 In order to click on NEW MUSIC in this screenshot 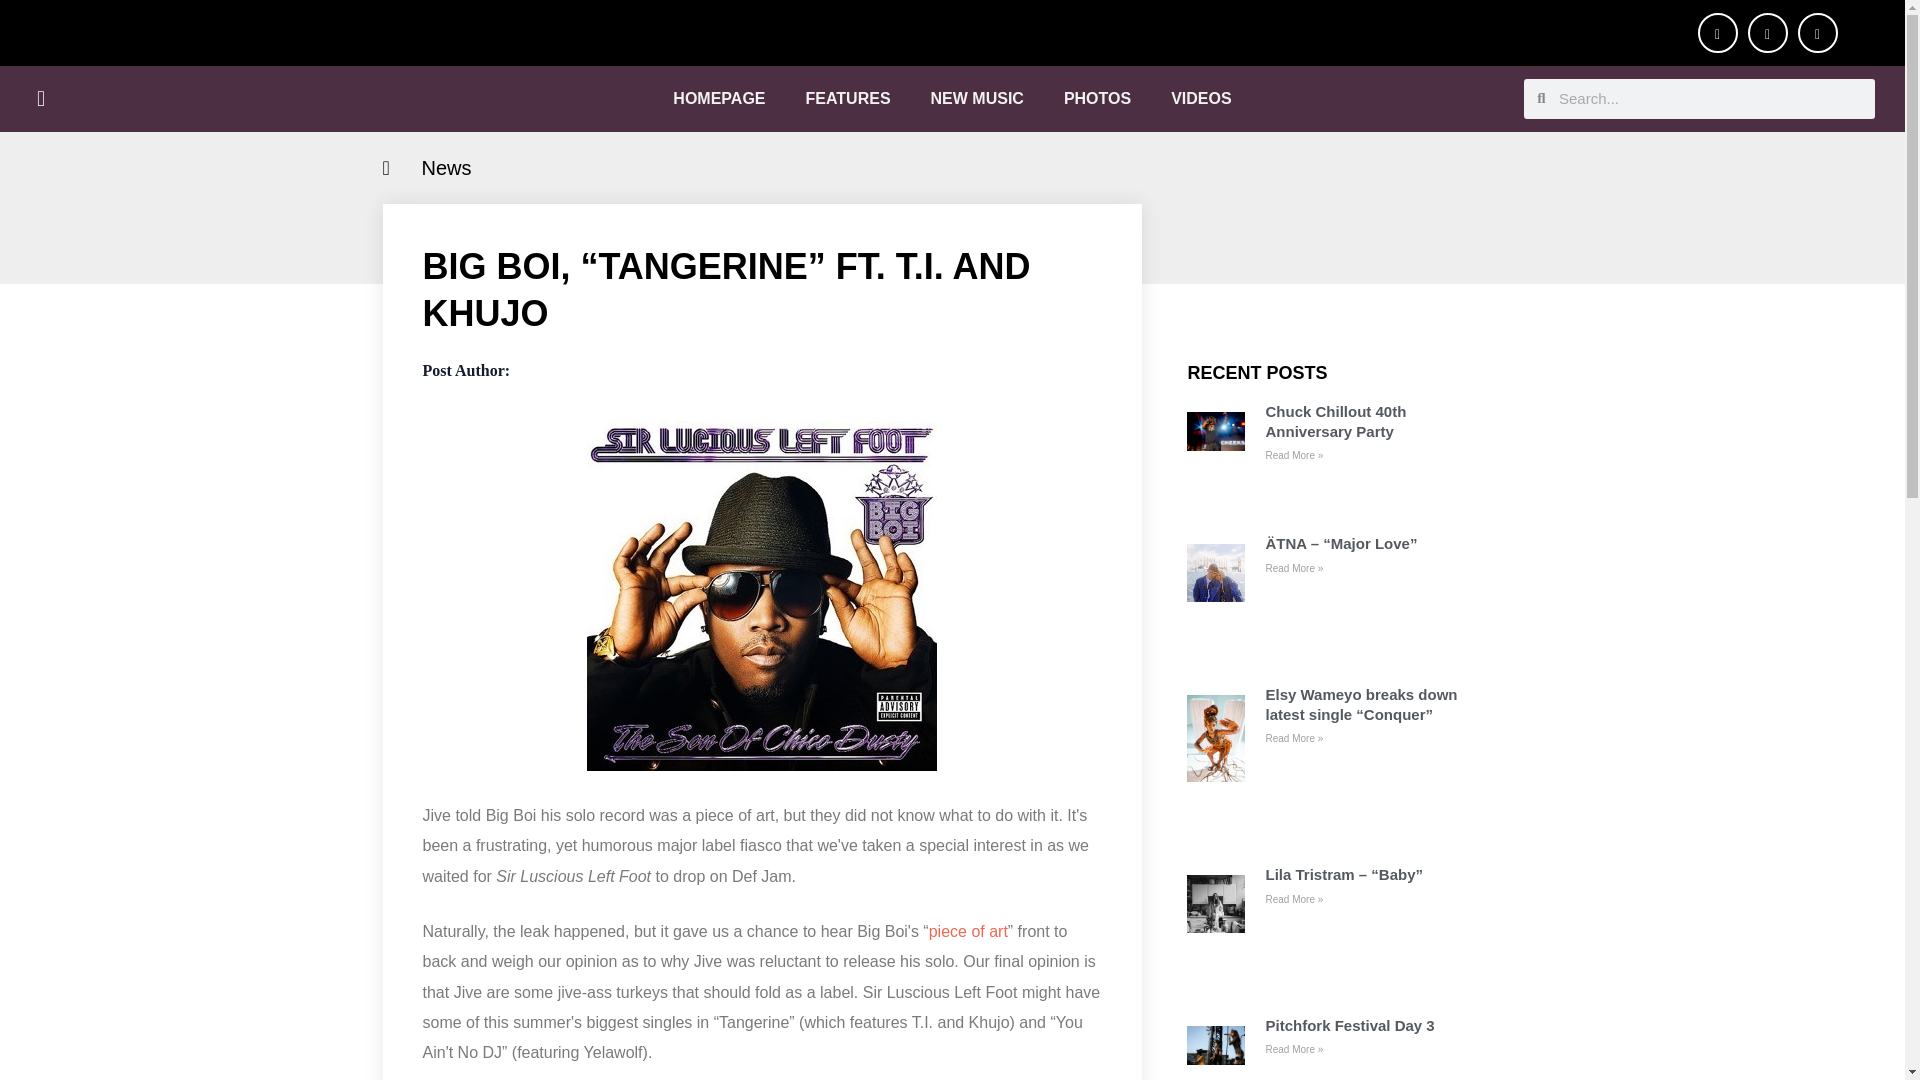, I will do `click(977, 98)`.